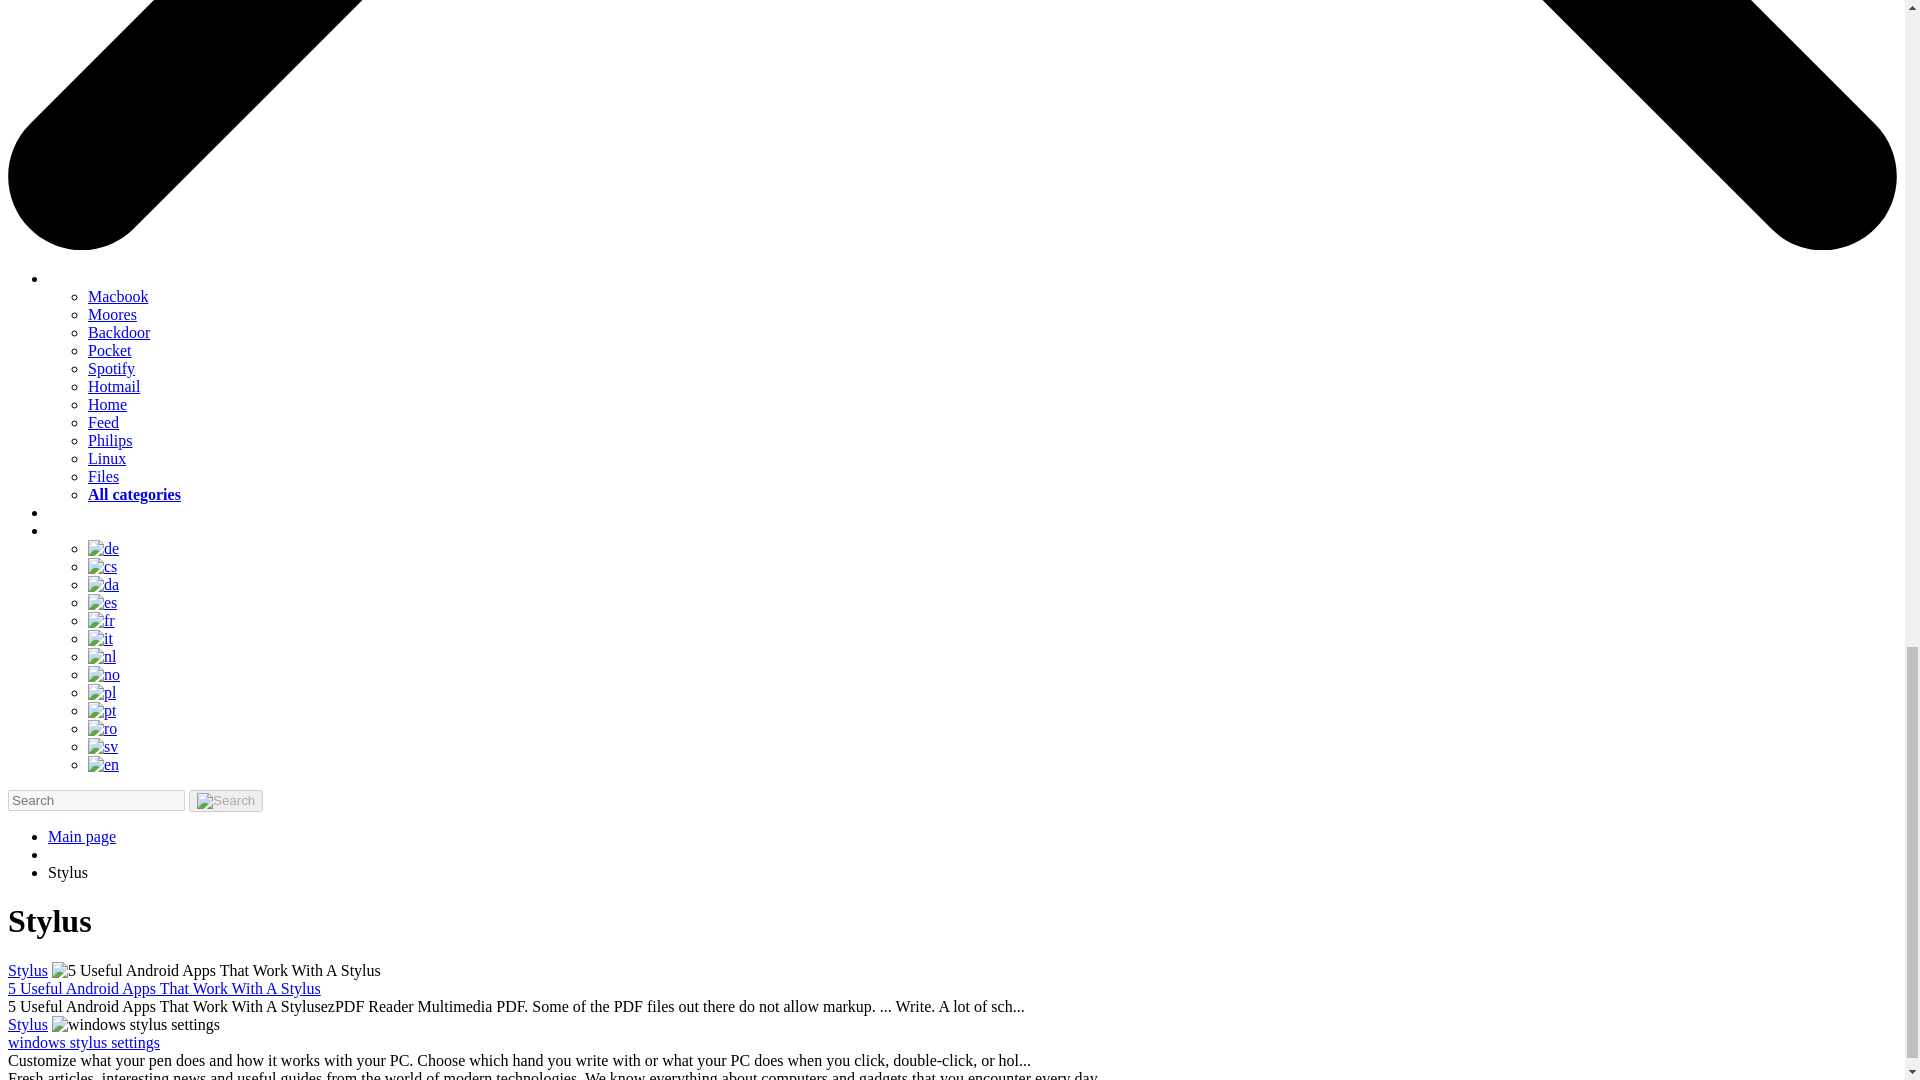 The width and height of the screenshot is (1920, 1080). What do you see at coordinates (83, 1042) in the screenshot?
I see `windows stylus settings` at bounding box center [83, 1042].